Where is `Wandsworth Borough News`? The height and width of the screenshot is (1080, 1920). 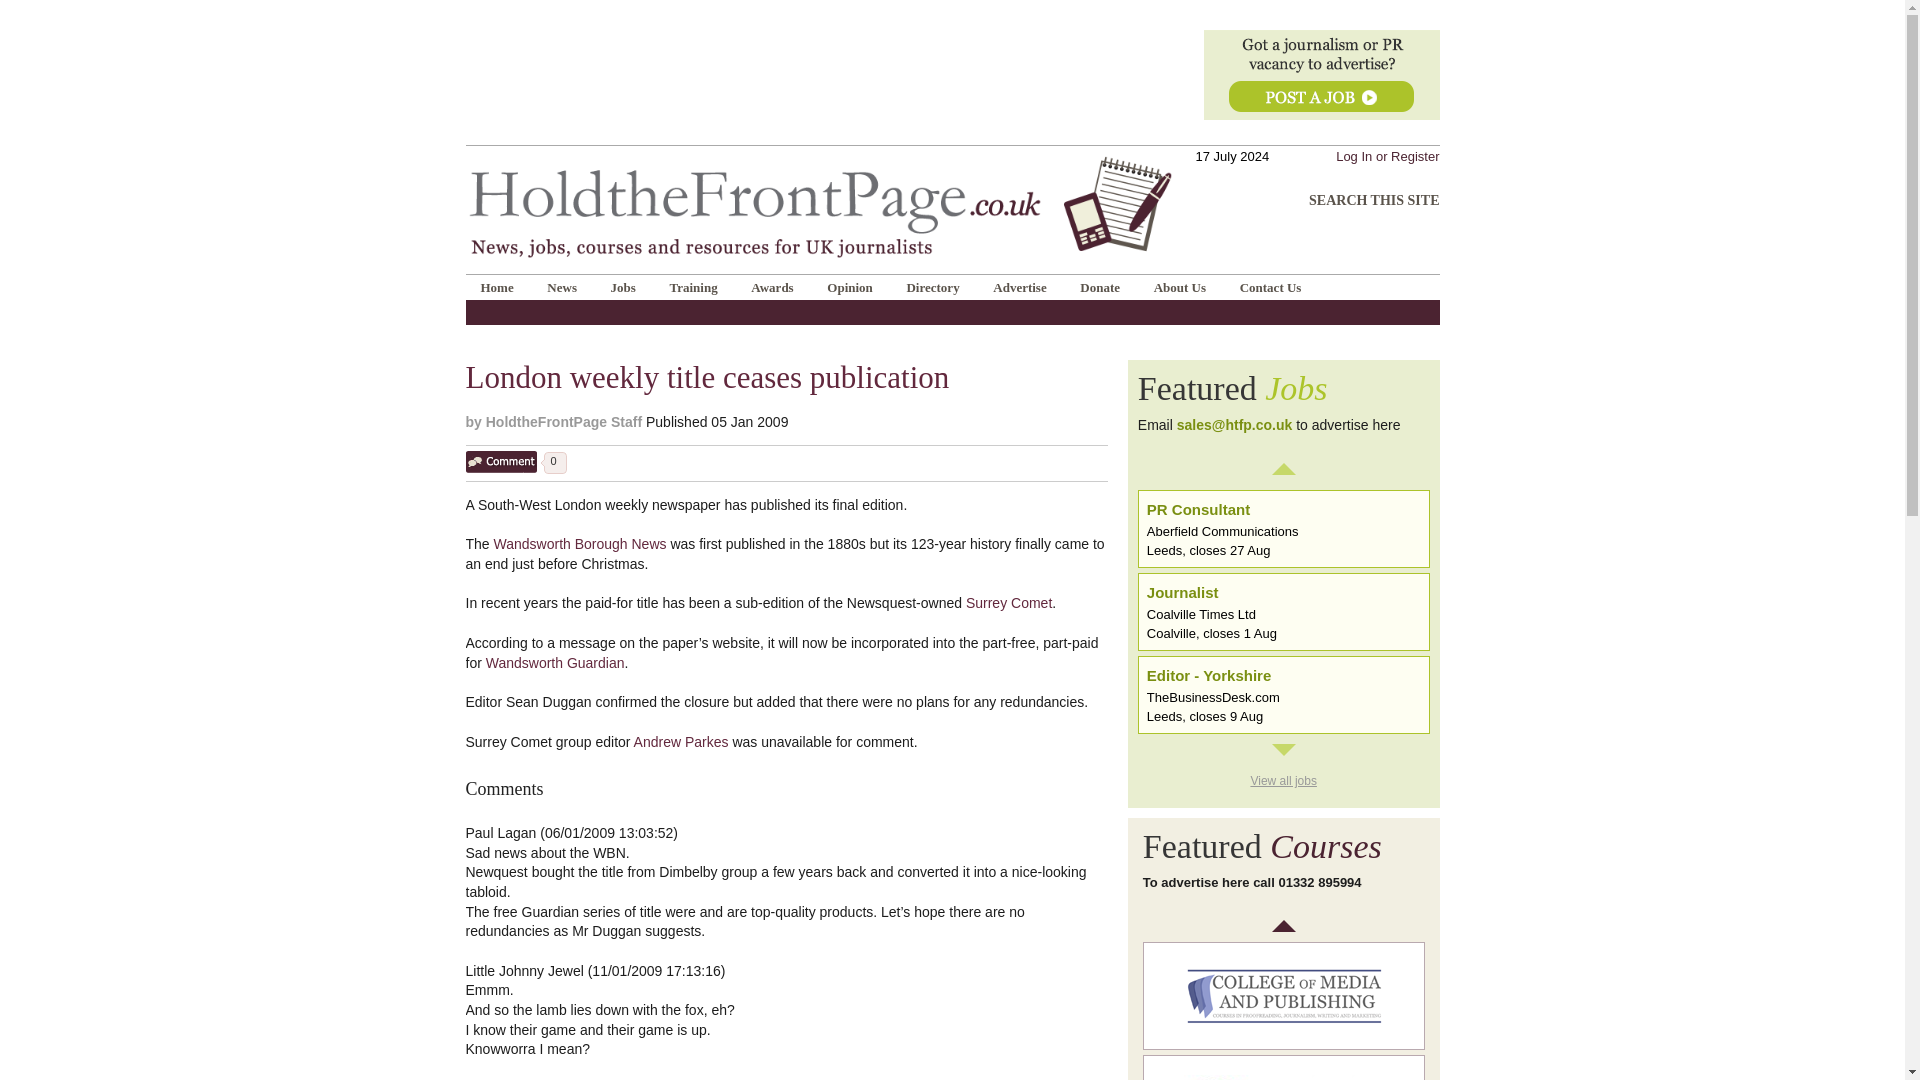
Wandsworth Borough News is located at coordinates (580, 543).